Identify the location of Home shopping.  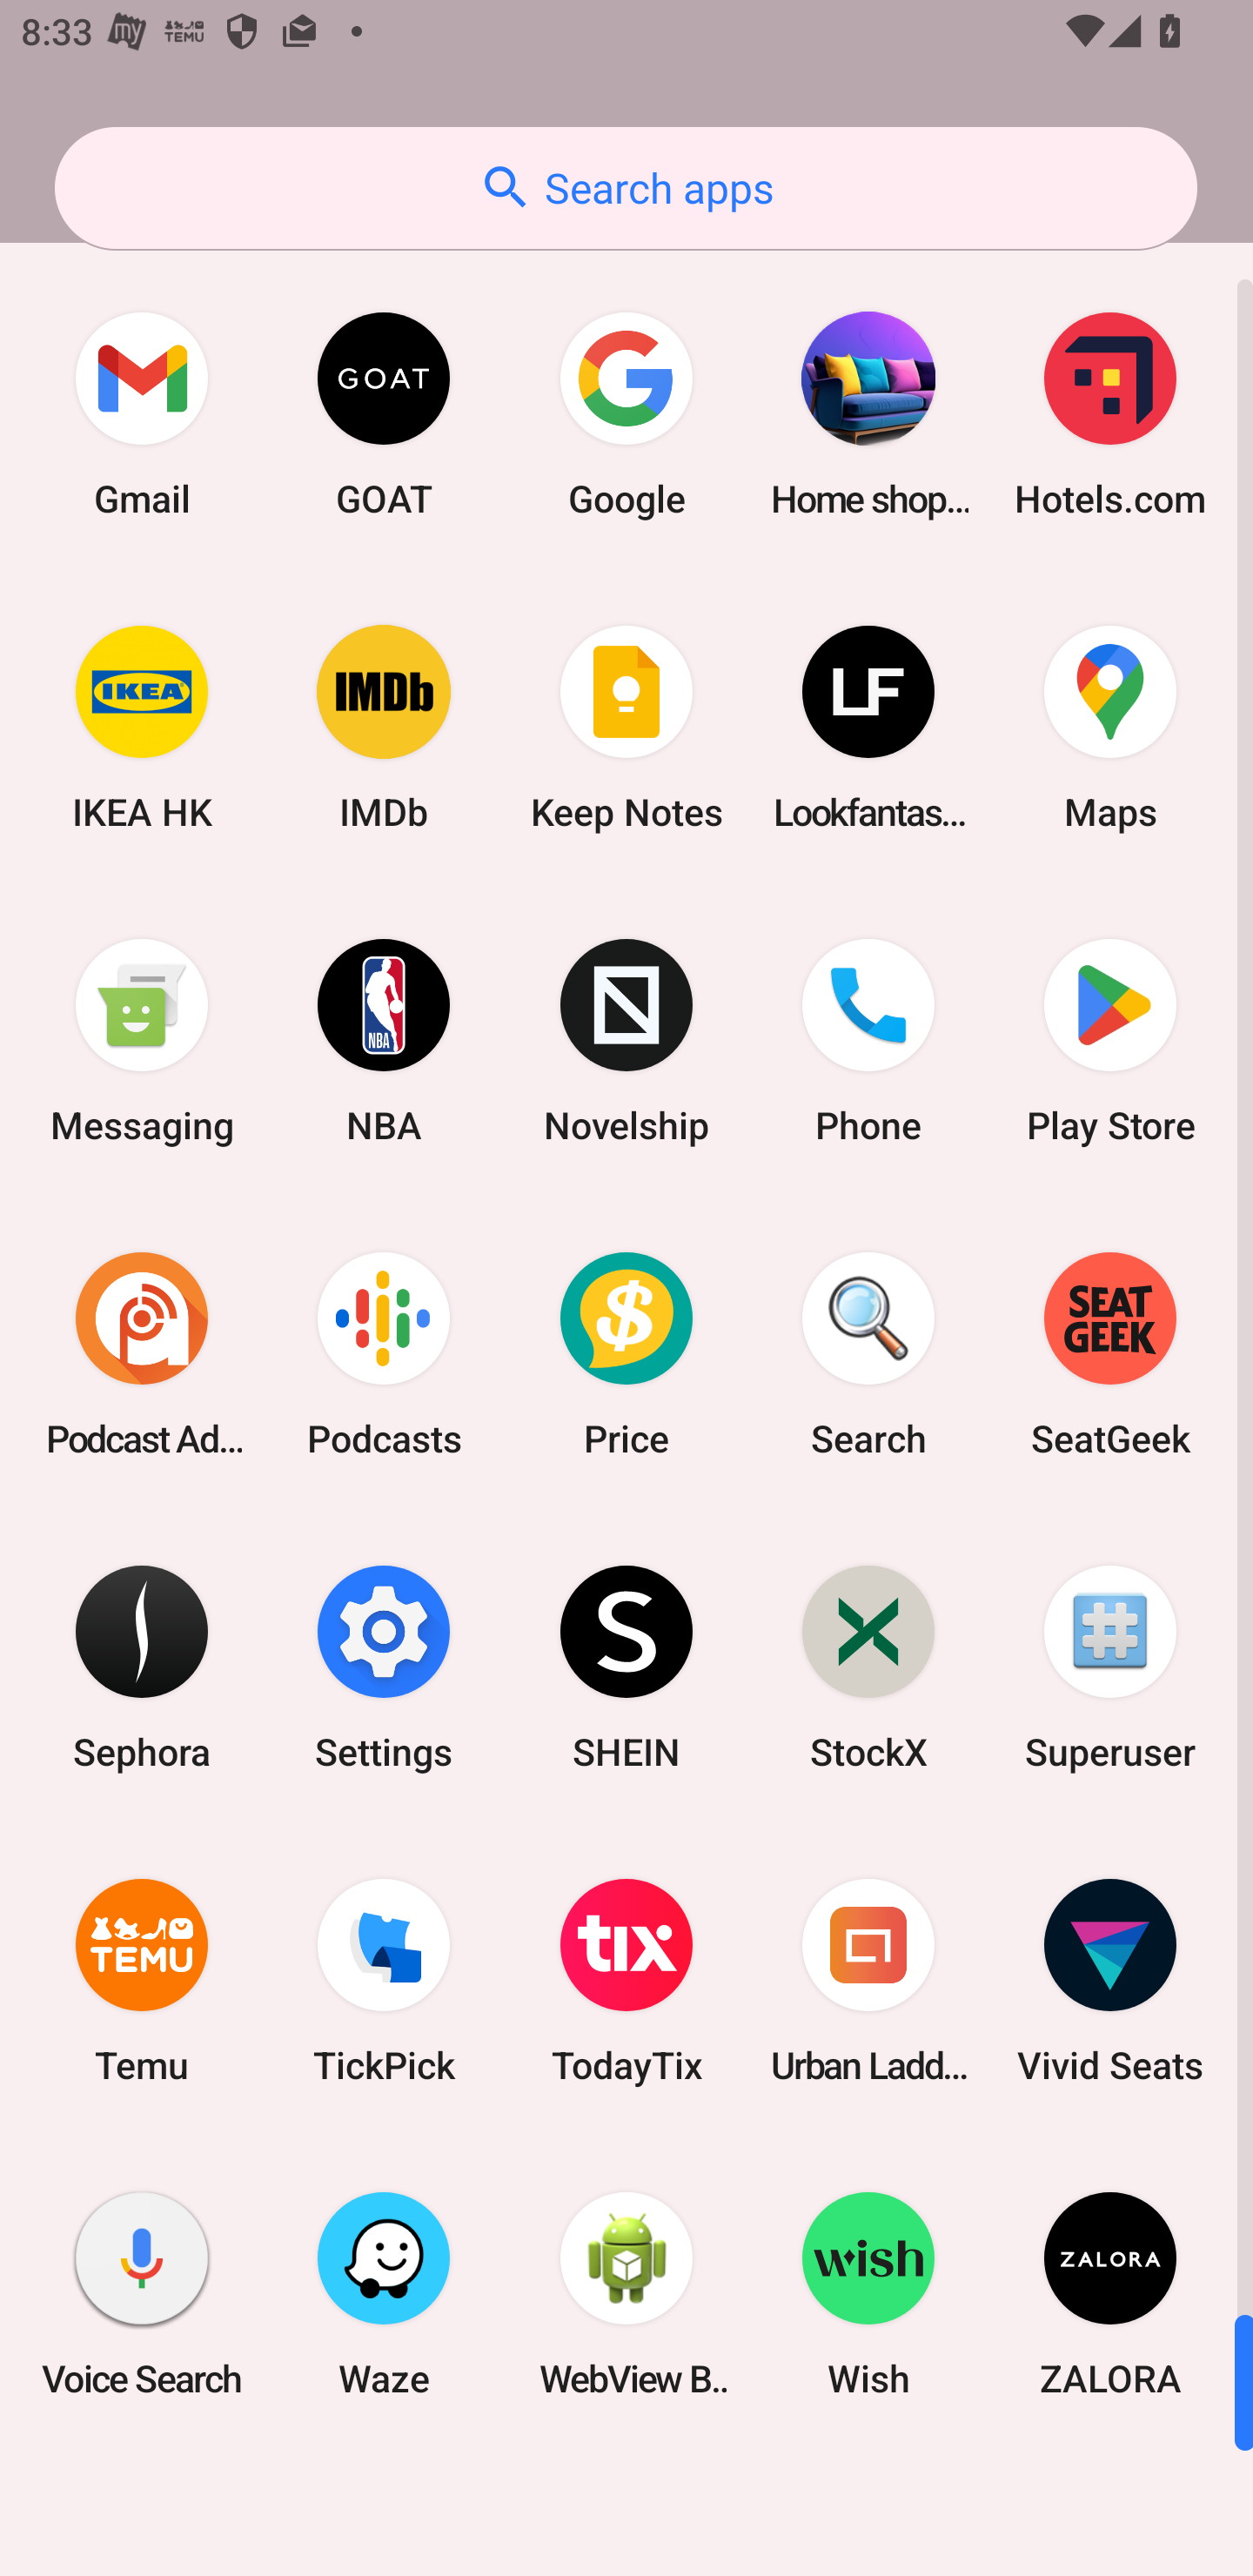
(868, 414).